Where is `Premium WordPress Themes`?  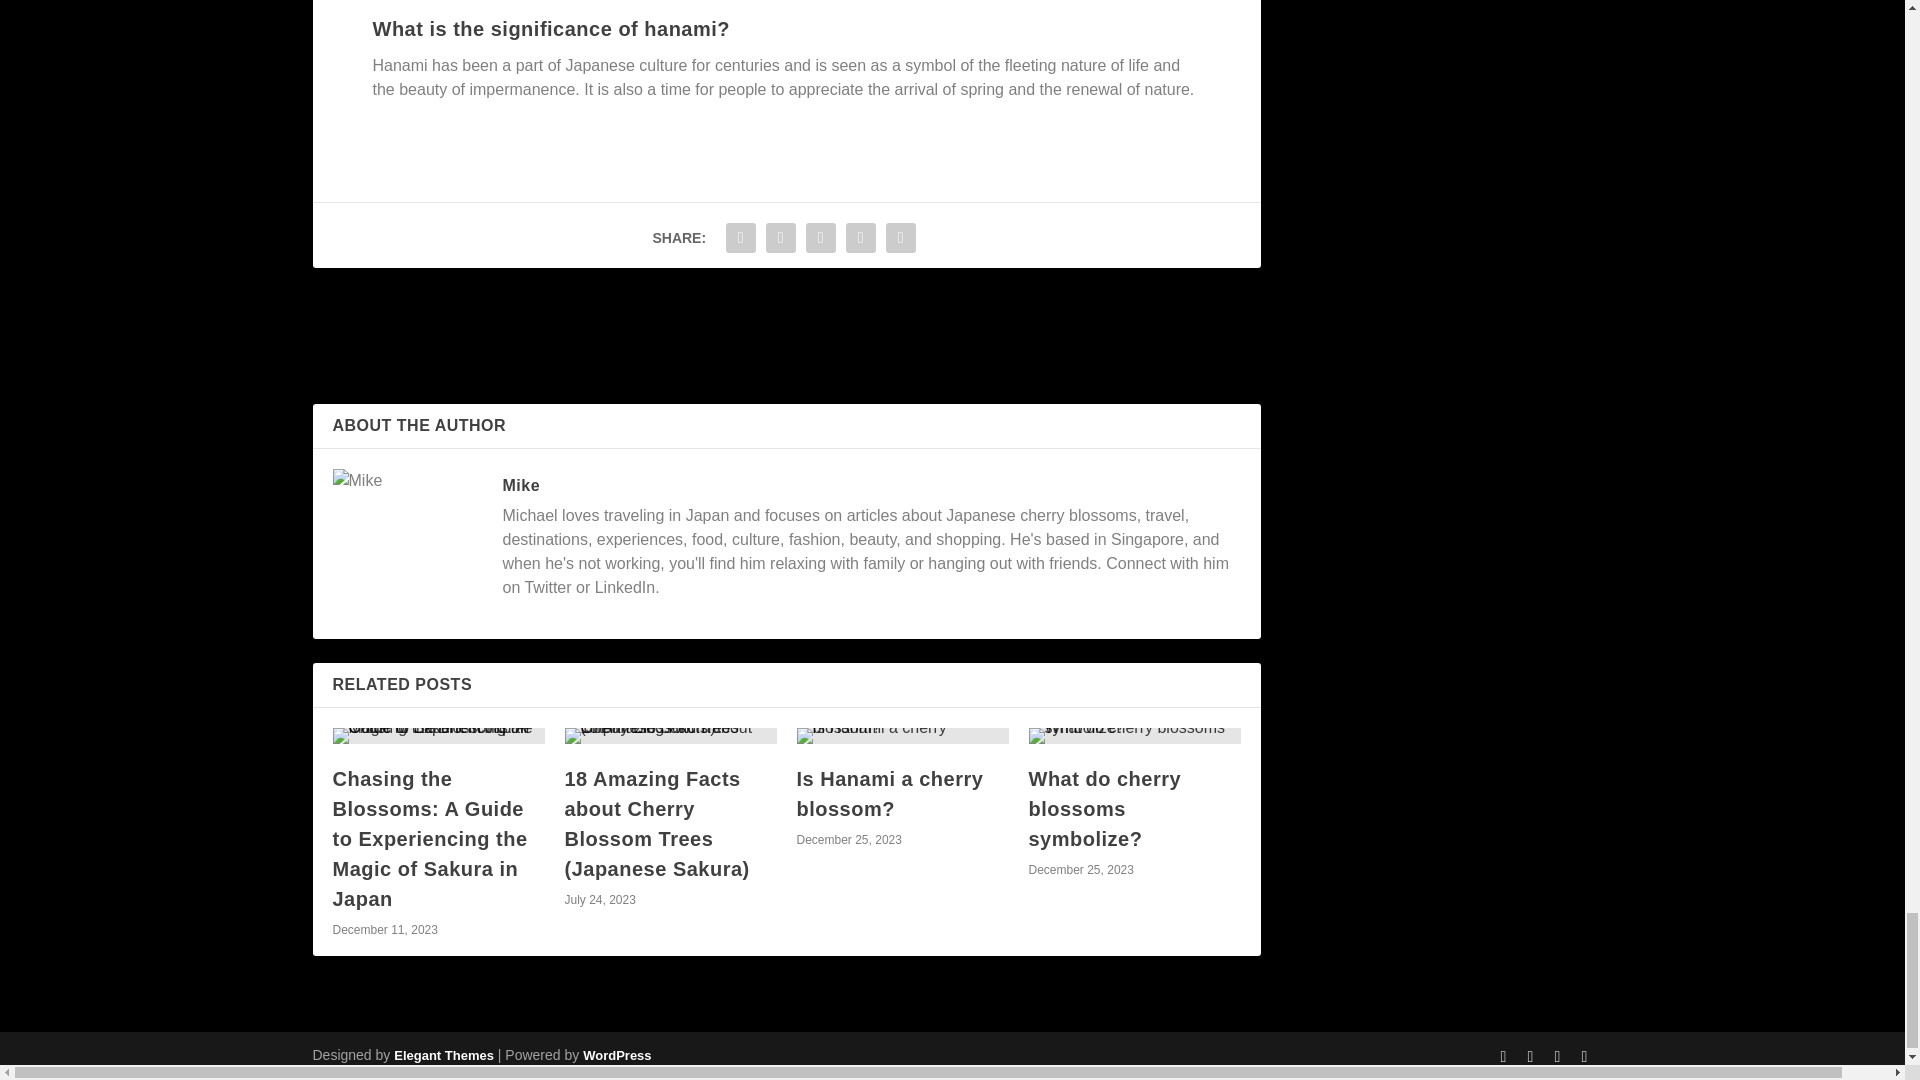 Premium WordPress Themes is located at coordinates (443, 1054).